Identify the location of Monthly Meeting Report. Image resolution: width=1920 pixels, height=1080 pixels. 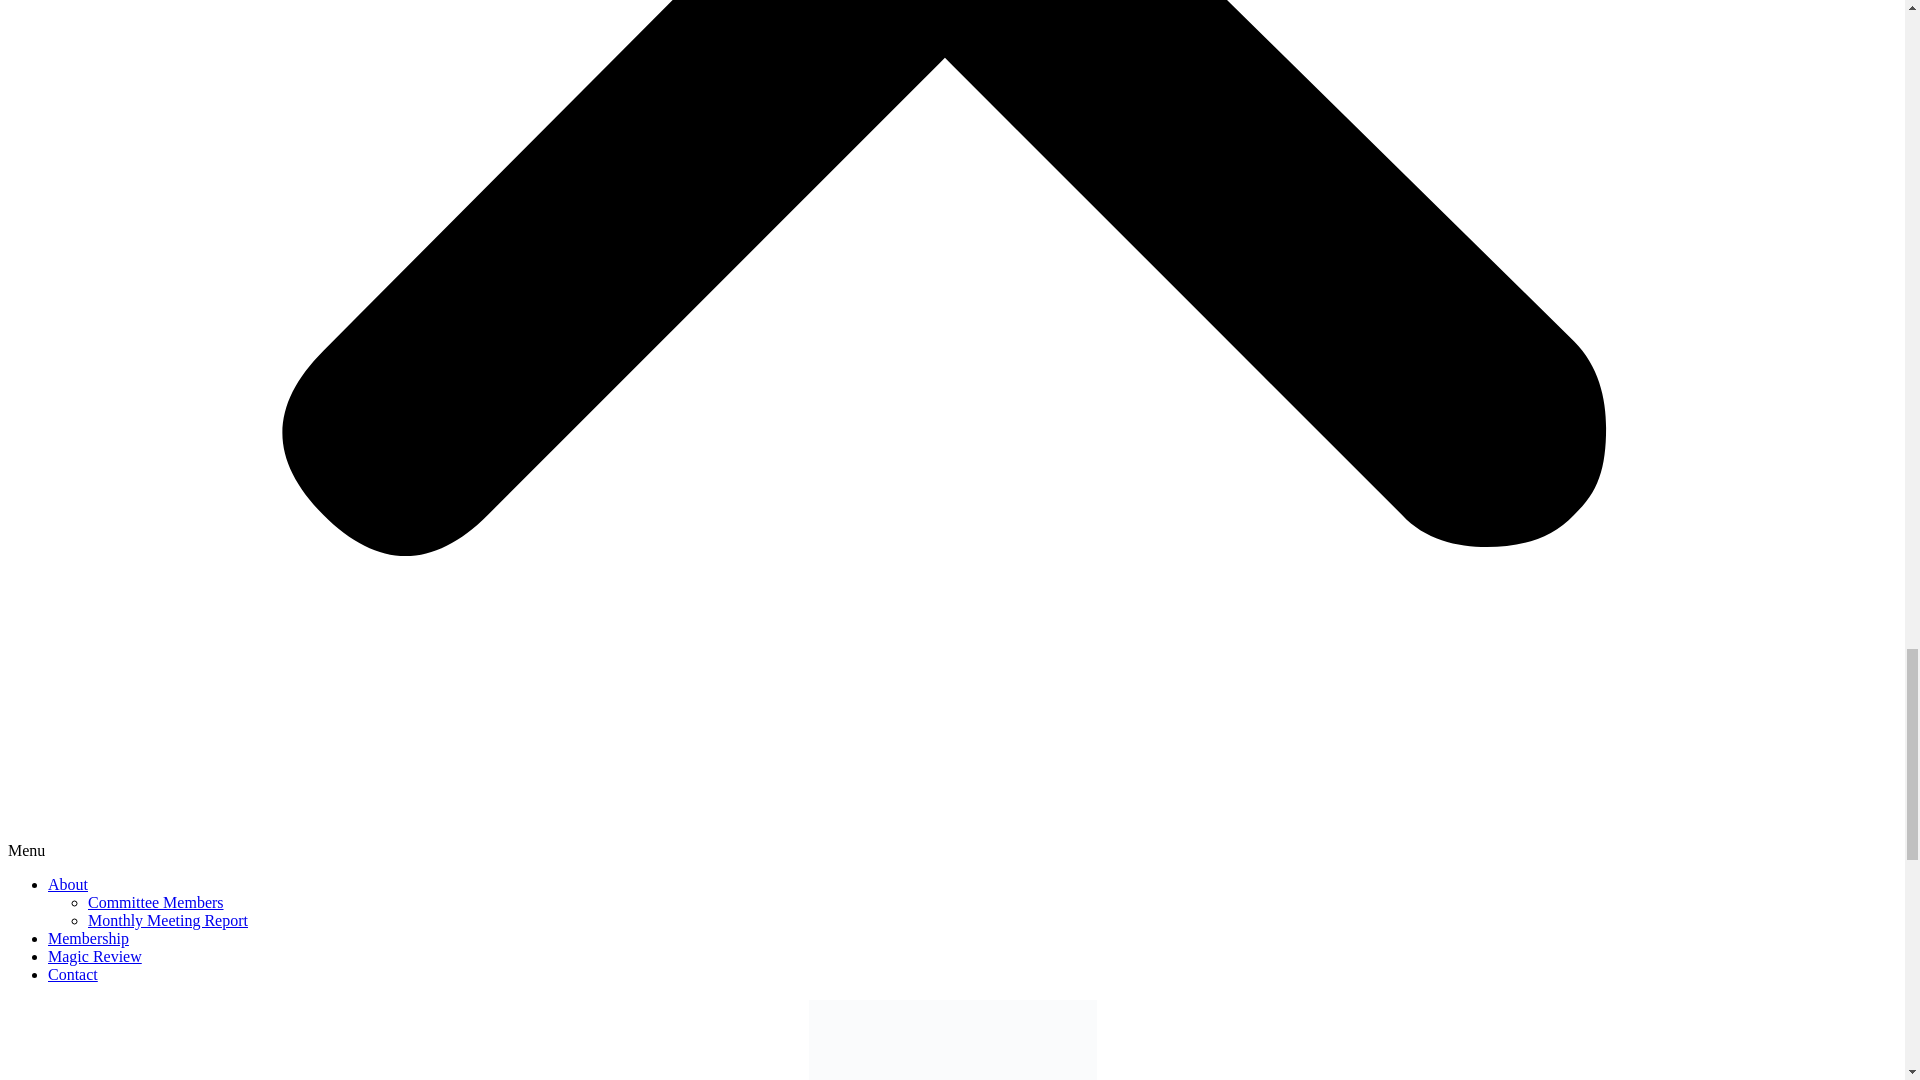
(168, 920).